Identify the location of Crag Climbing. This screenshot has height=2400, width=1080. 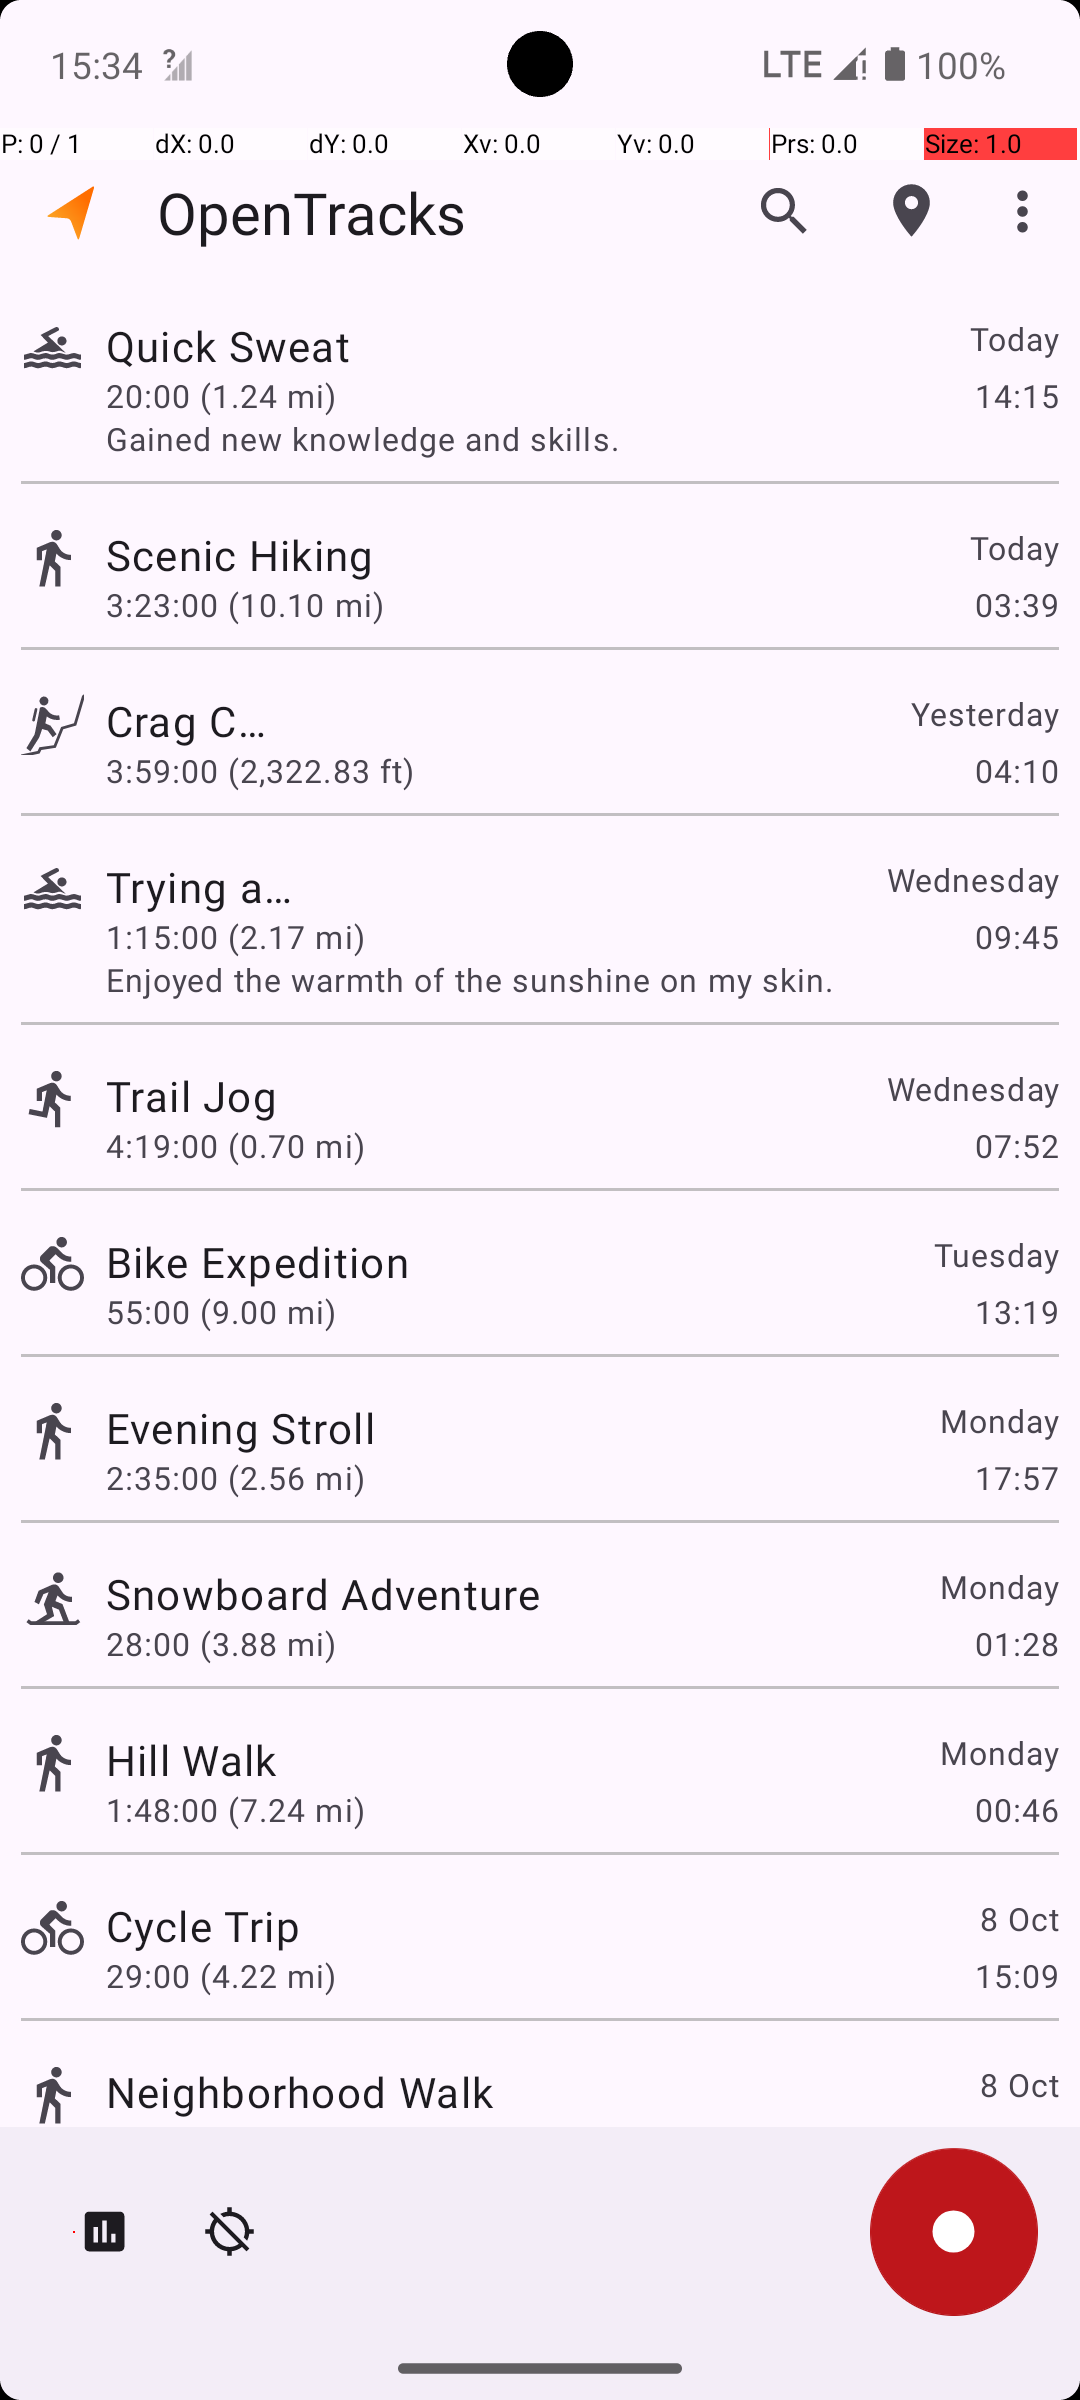
(192, 720).